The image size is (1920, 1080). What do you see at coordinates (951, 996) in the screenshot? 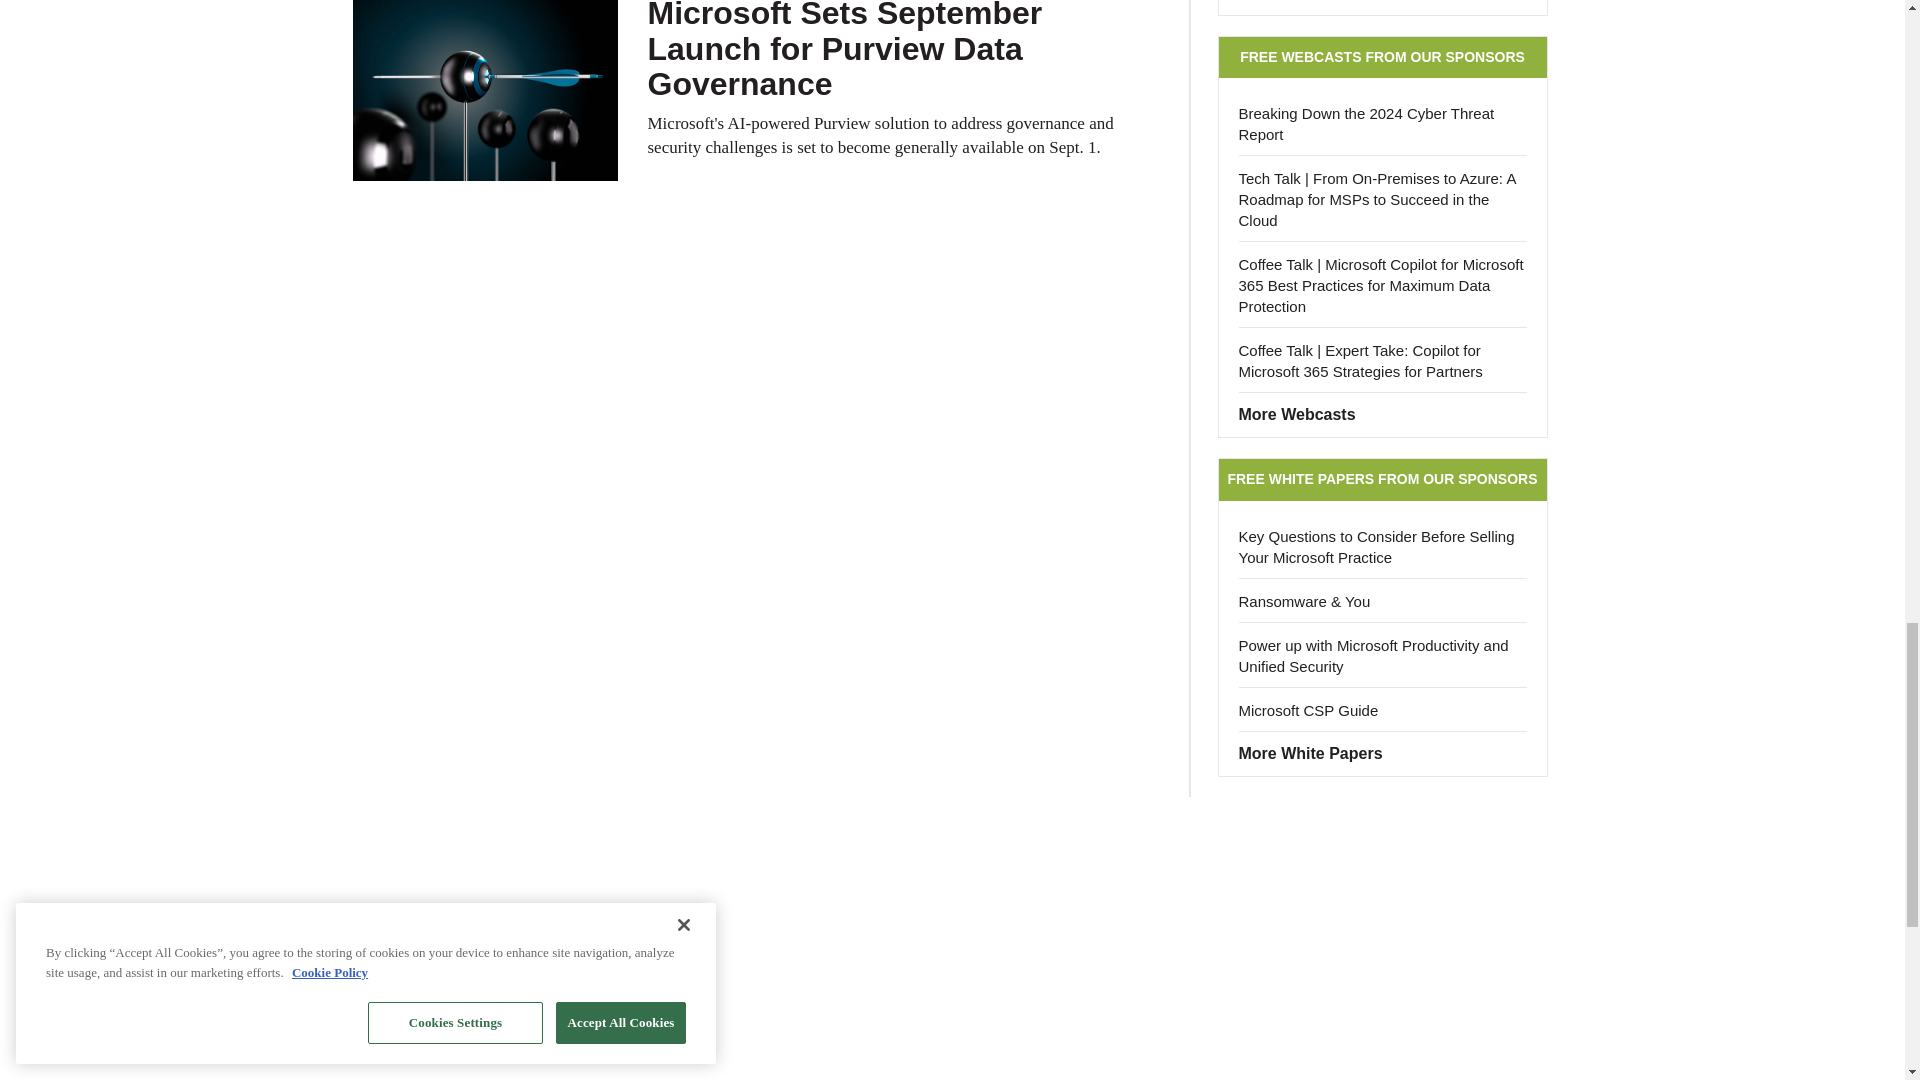
I see `3rd party ad content` at bounding box center [951, 996].